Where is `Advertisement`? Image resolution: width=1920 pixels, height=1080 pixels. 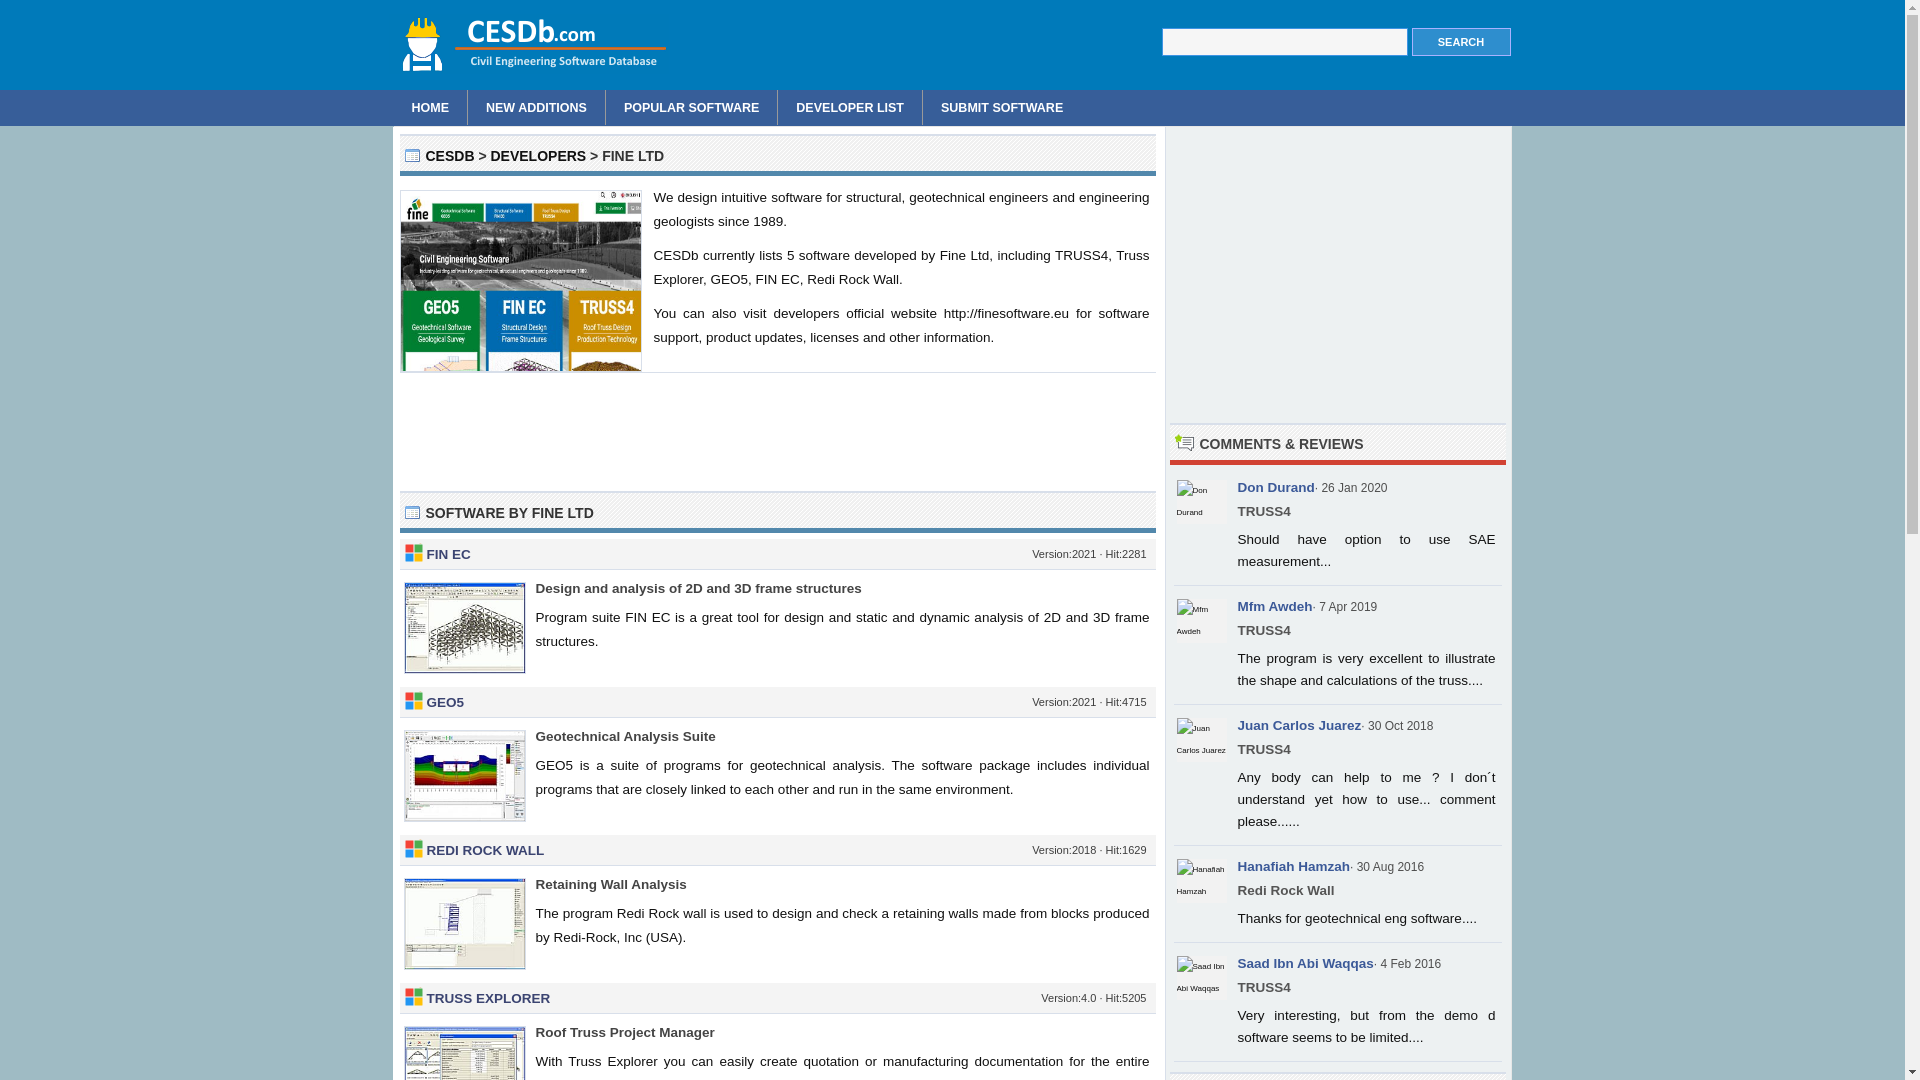
Advertisement is located at coordinates (777, 432).